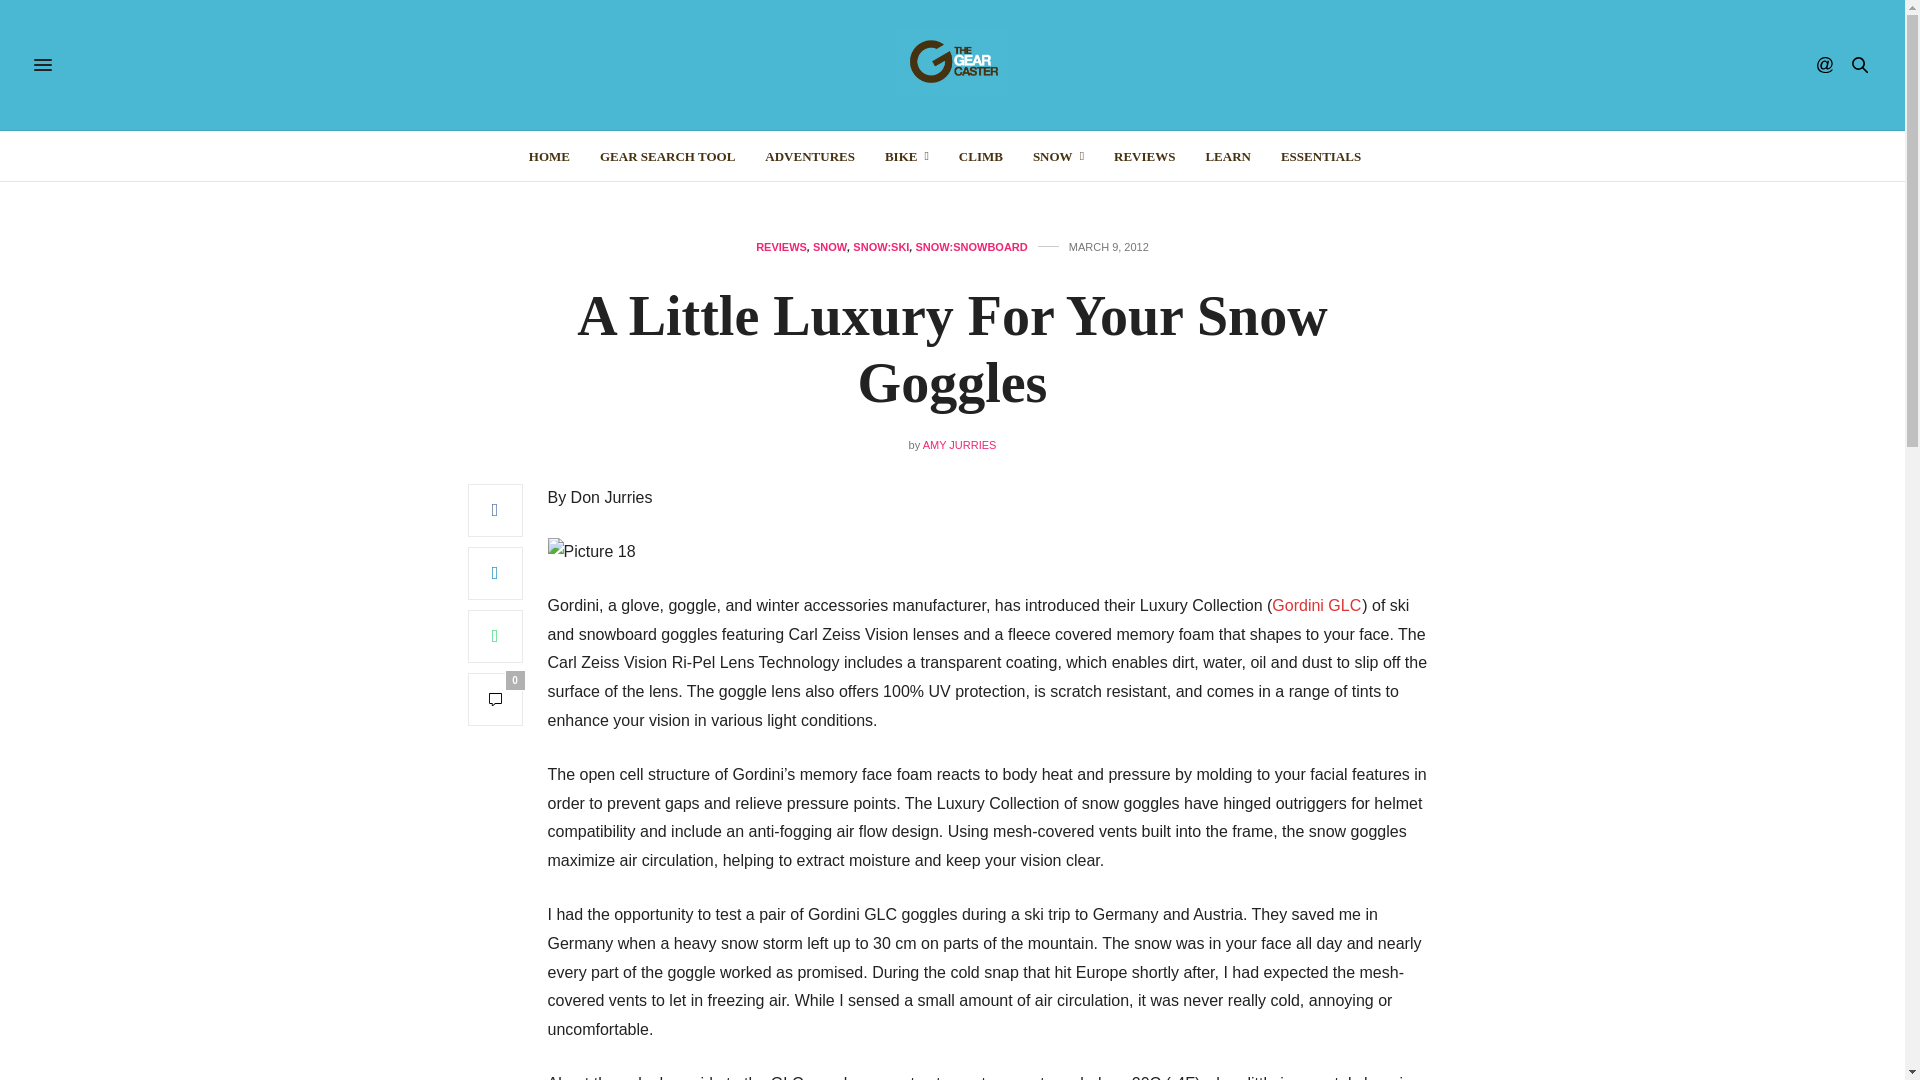  I want to click on REVIEWS, so click(1144, 156).